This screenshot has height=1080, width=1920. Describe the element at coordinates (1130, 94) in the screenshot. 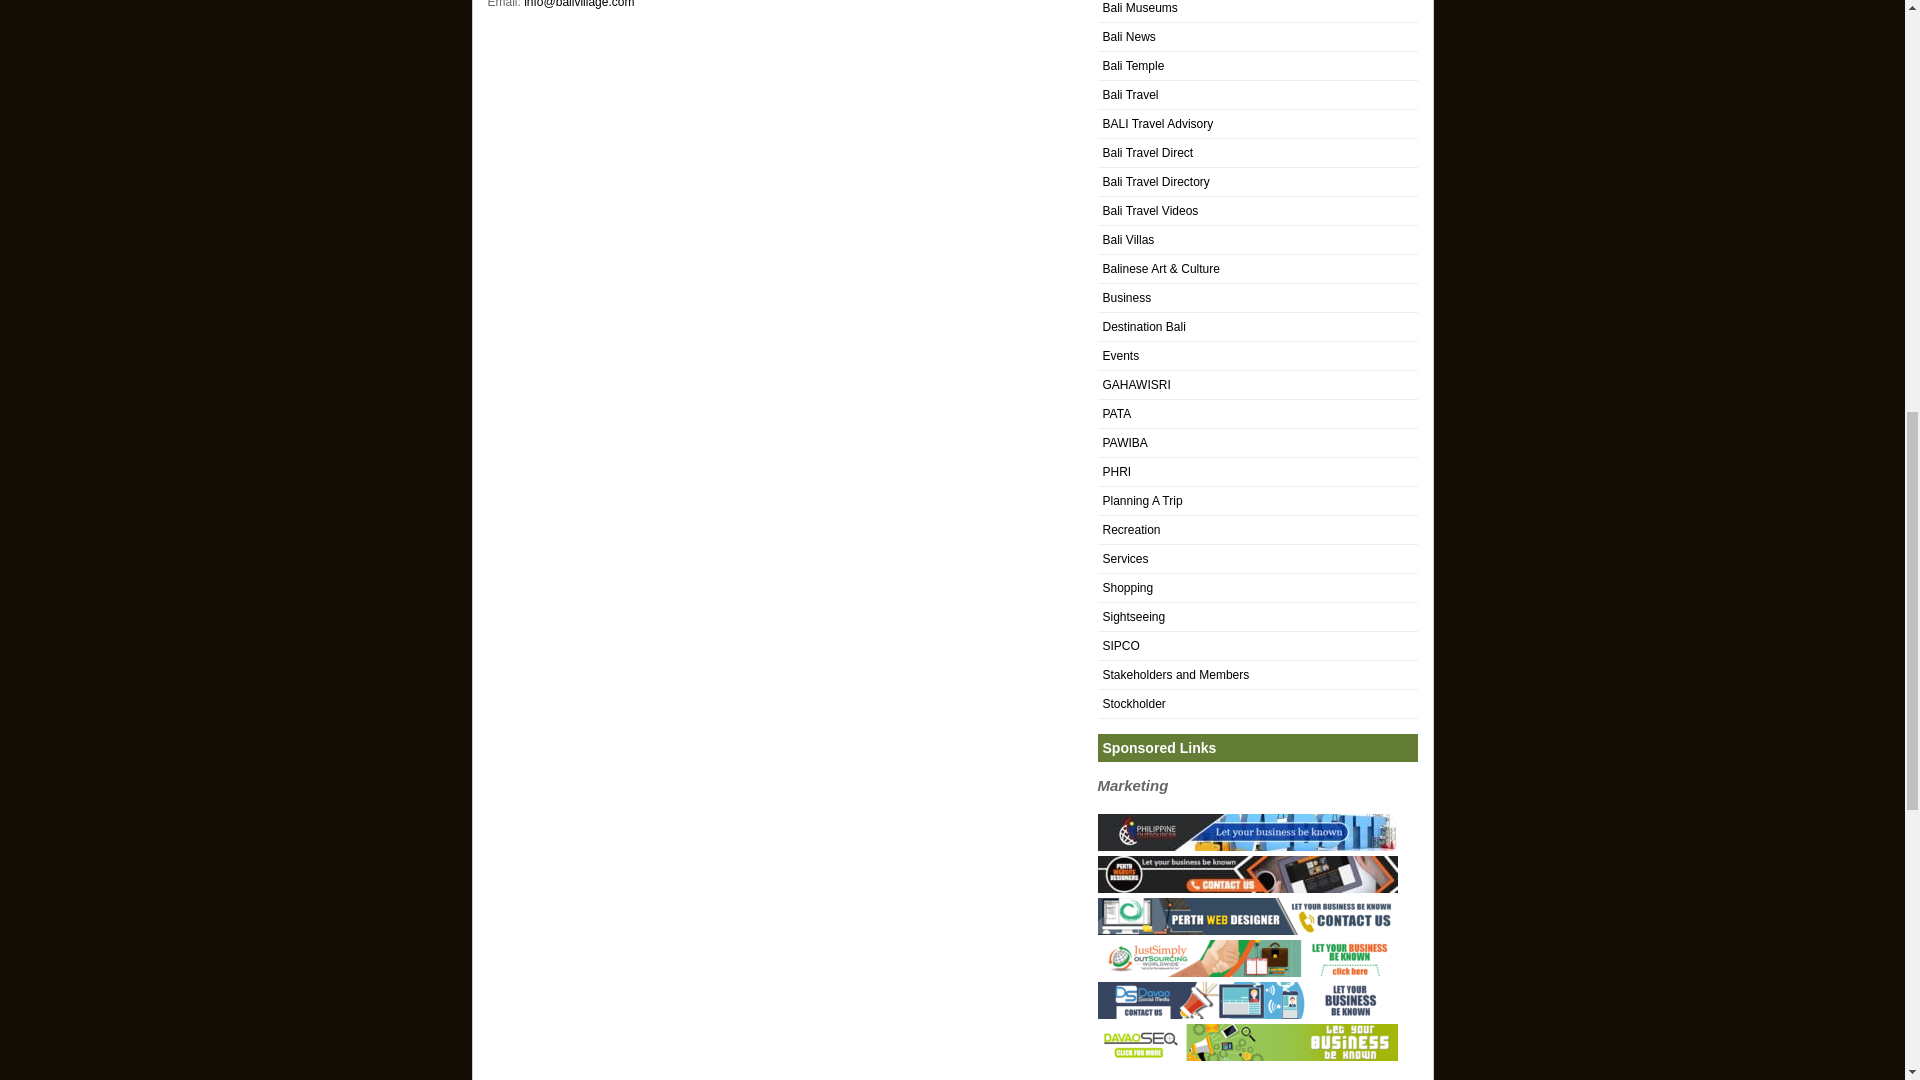

I see `Bali Travel` at that location.